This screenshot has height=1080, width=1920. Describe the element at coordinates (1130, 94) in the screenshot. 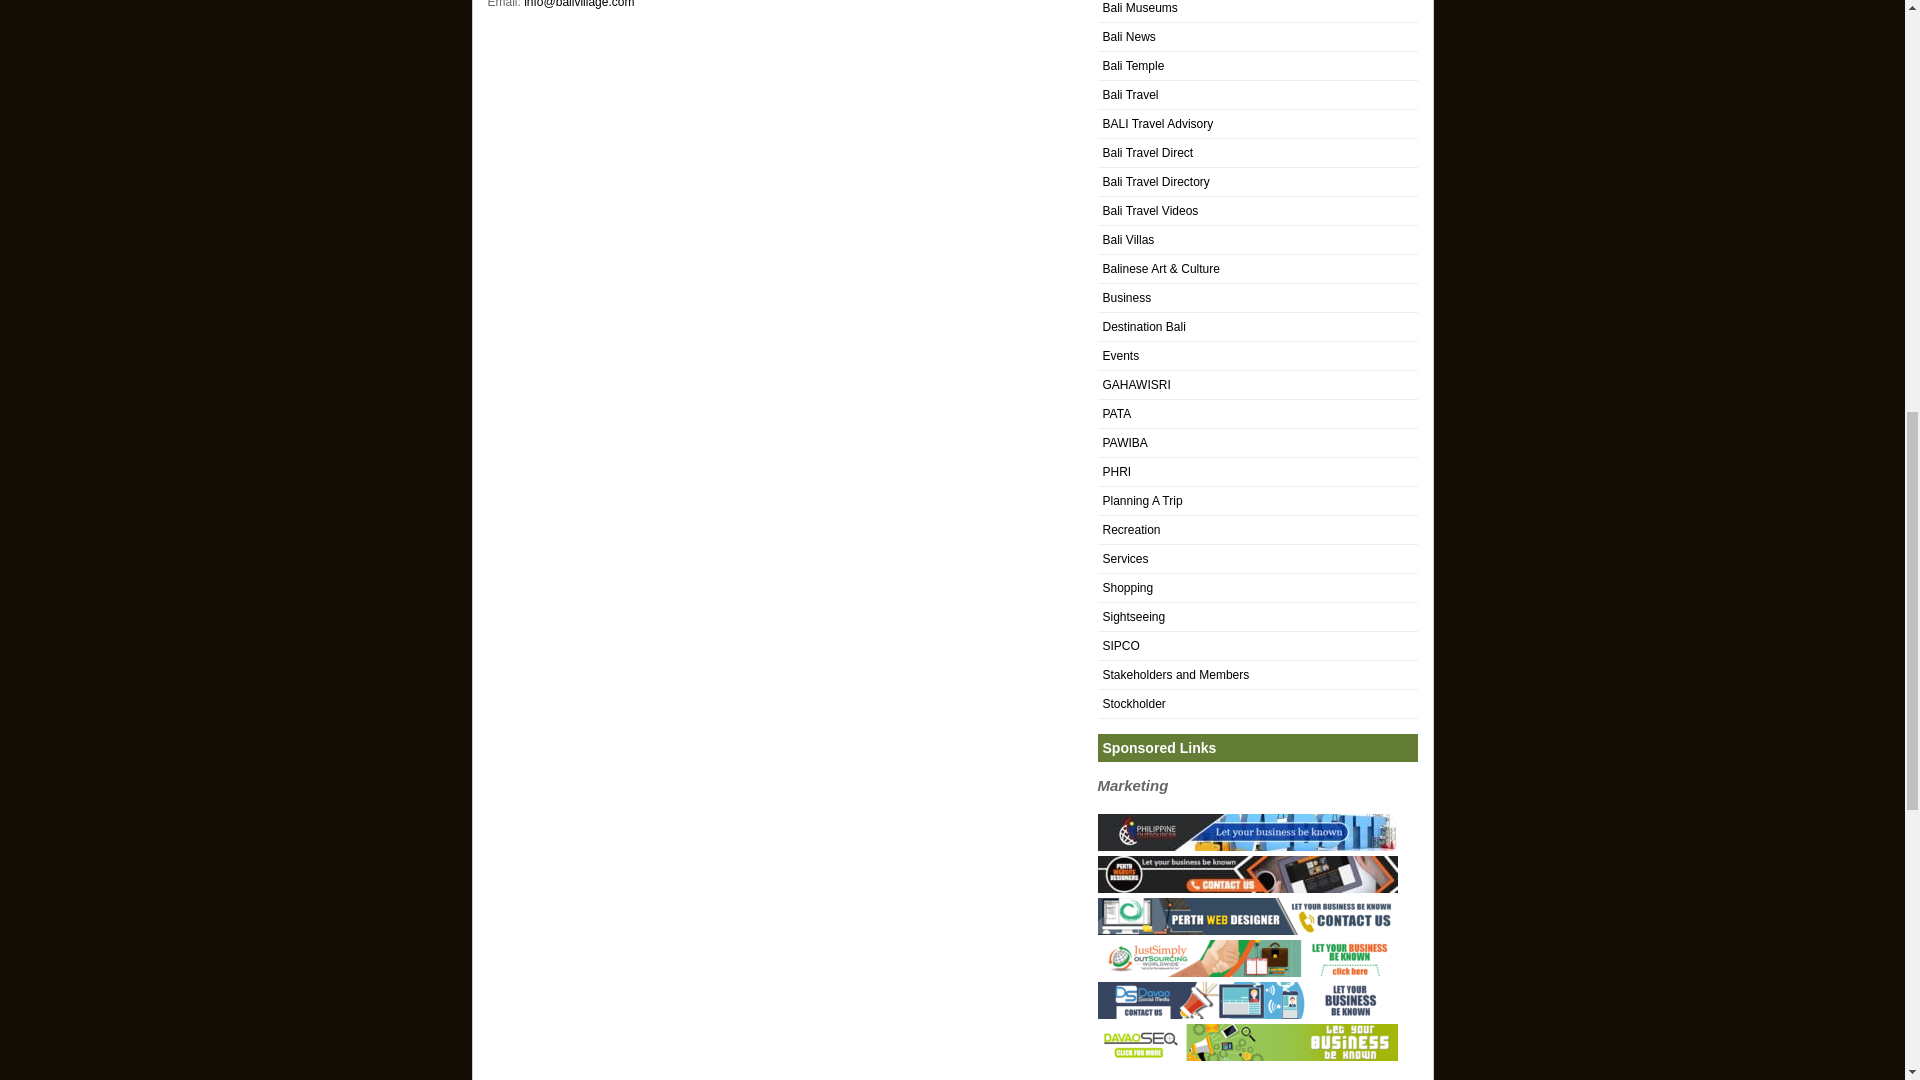

I see `Bali Travel` at that location.